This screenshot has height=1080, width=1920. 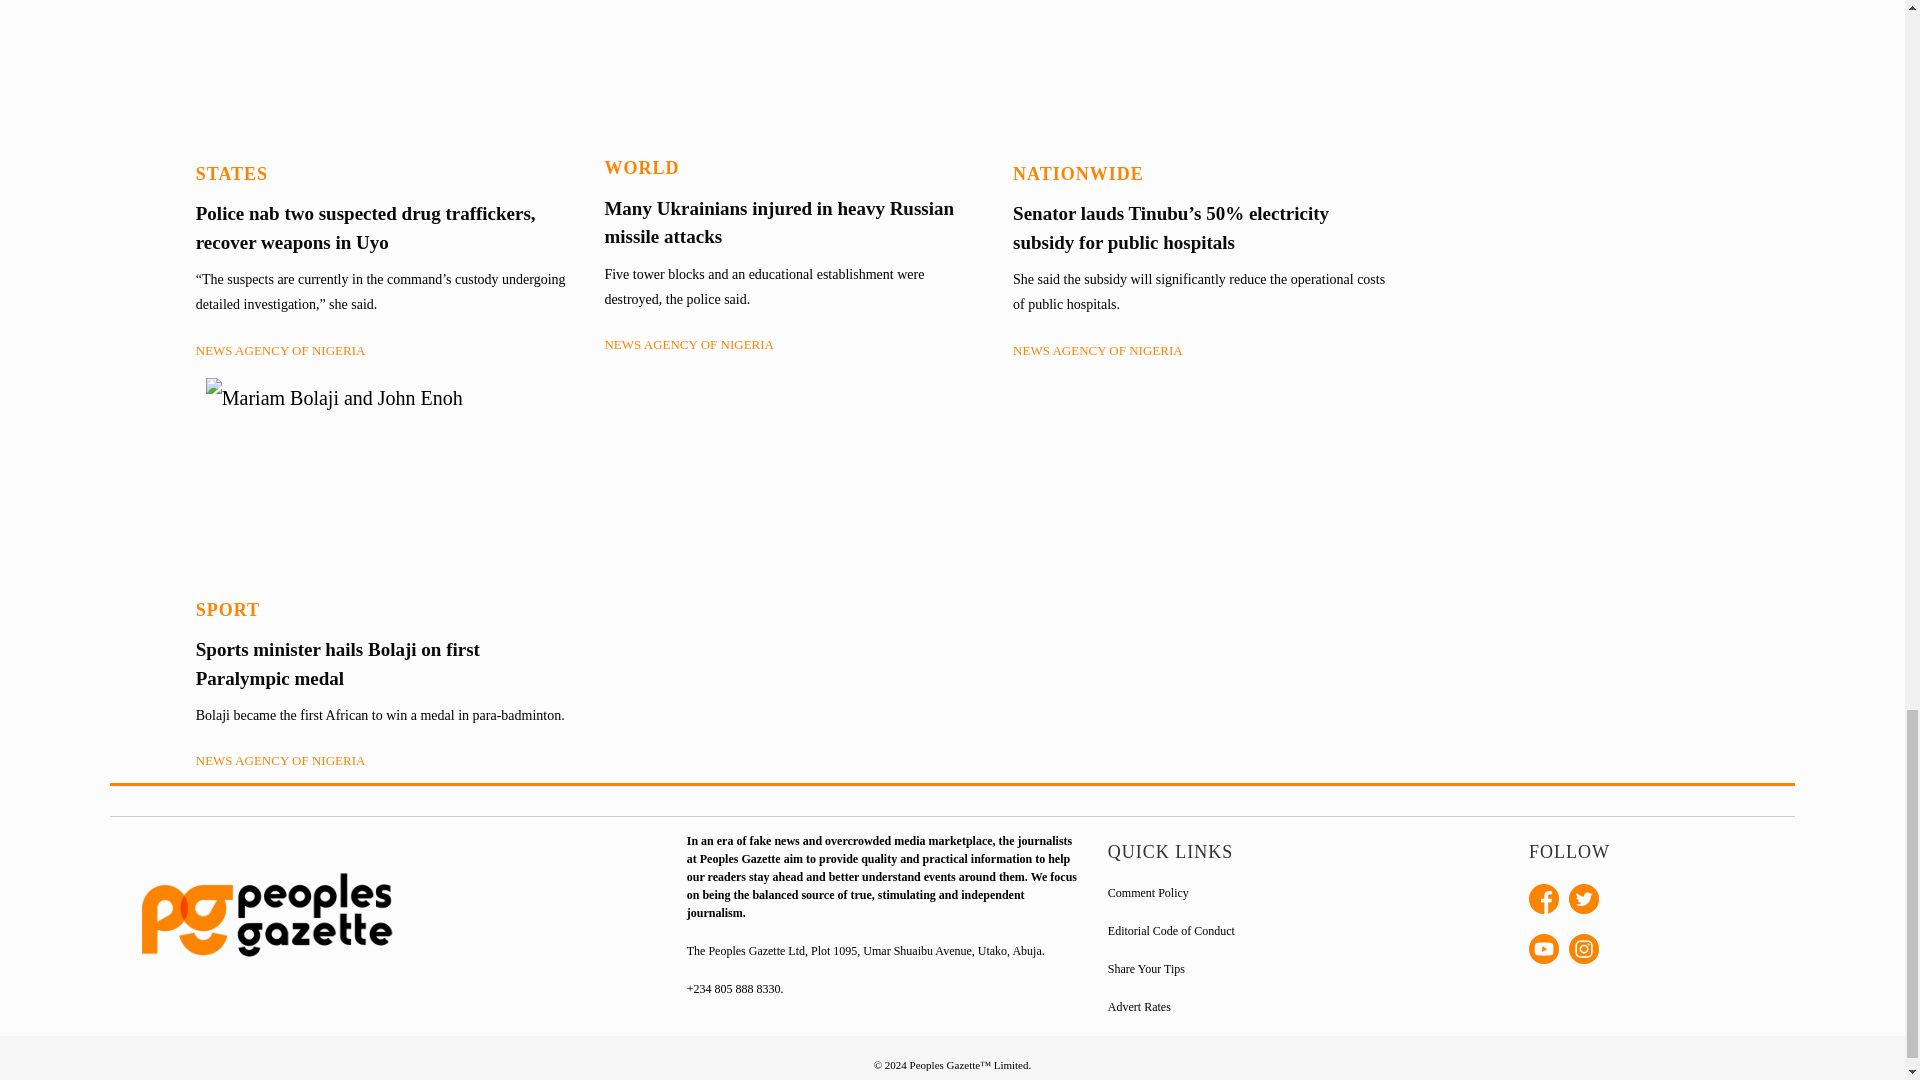 What do you see at coordinates (232, 174) in the screenshot?
I see ` States` at bounding box center [232, 174].